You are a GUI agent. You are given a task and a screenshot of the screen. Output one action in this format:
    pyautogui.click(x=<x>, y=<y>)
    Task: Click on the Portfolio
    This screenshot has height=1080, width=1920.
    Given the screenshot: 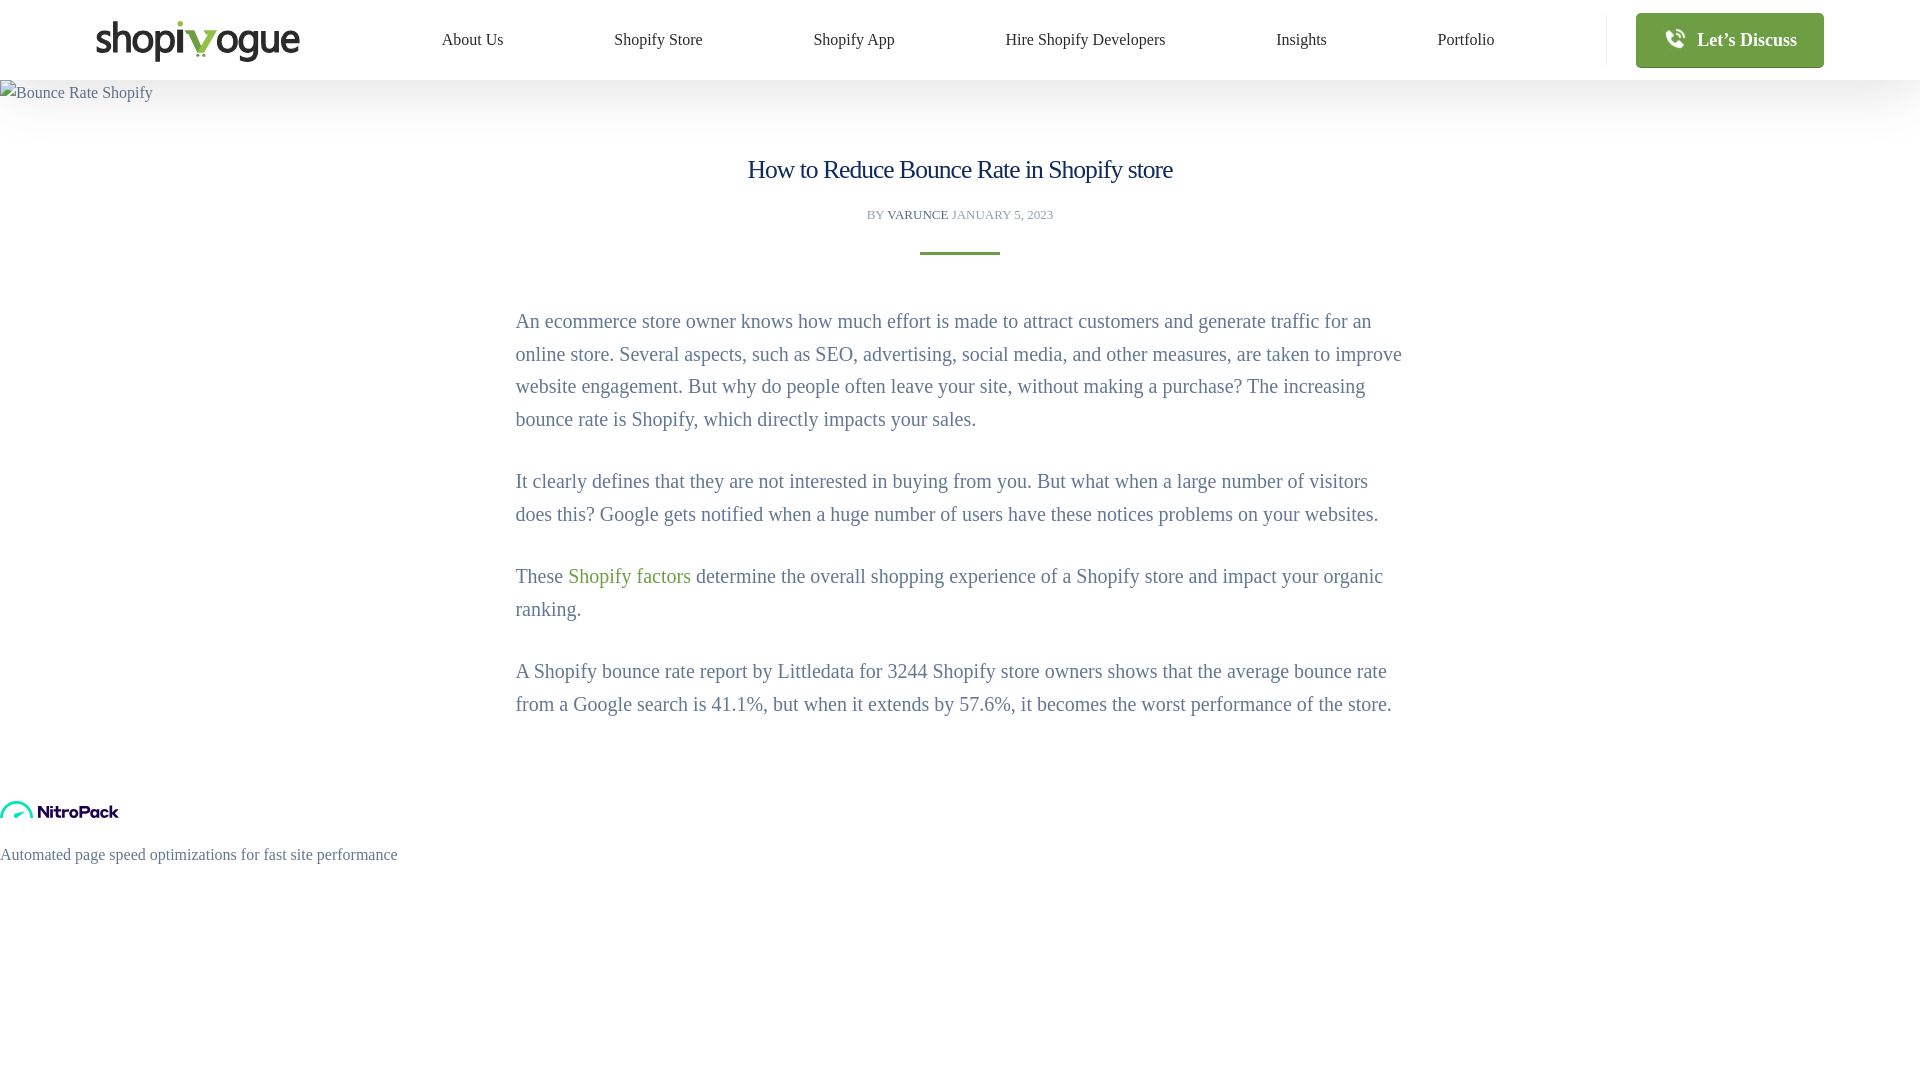 What is the action you would take?
    pyautogui.click(x=1466, y=40)
    